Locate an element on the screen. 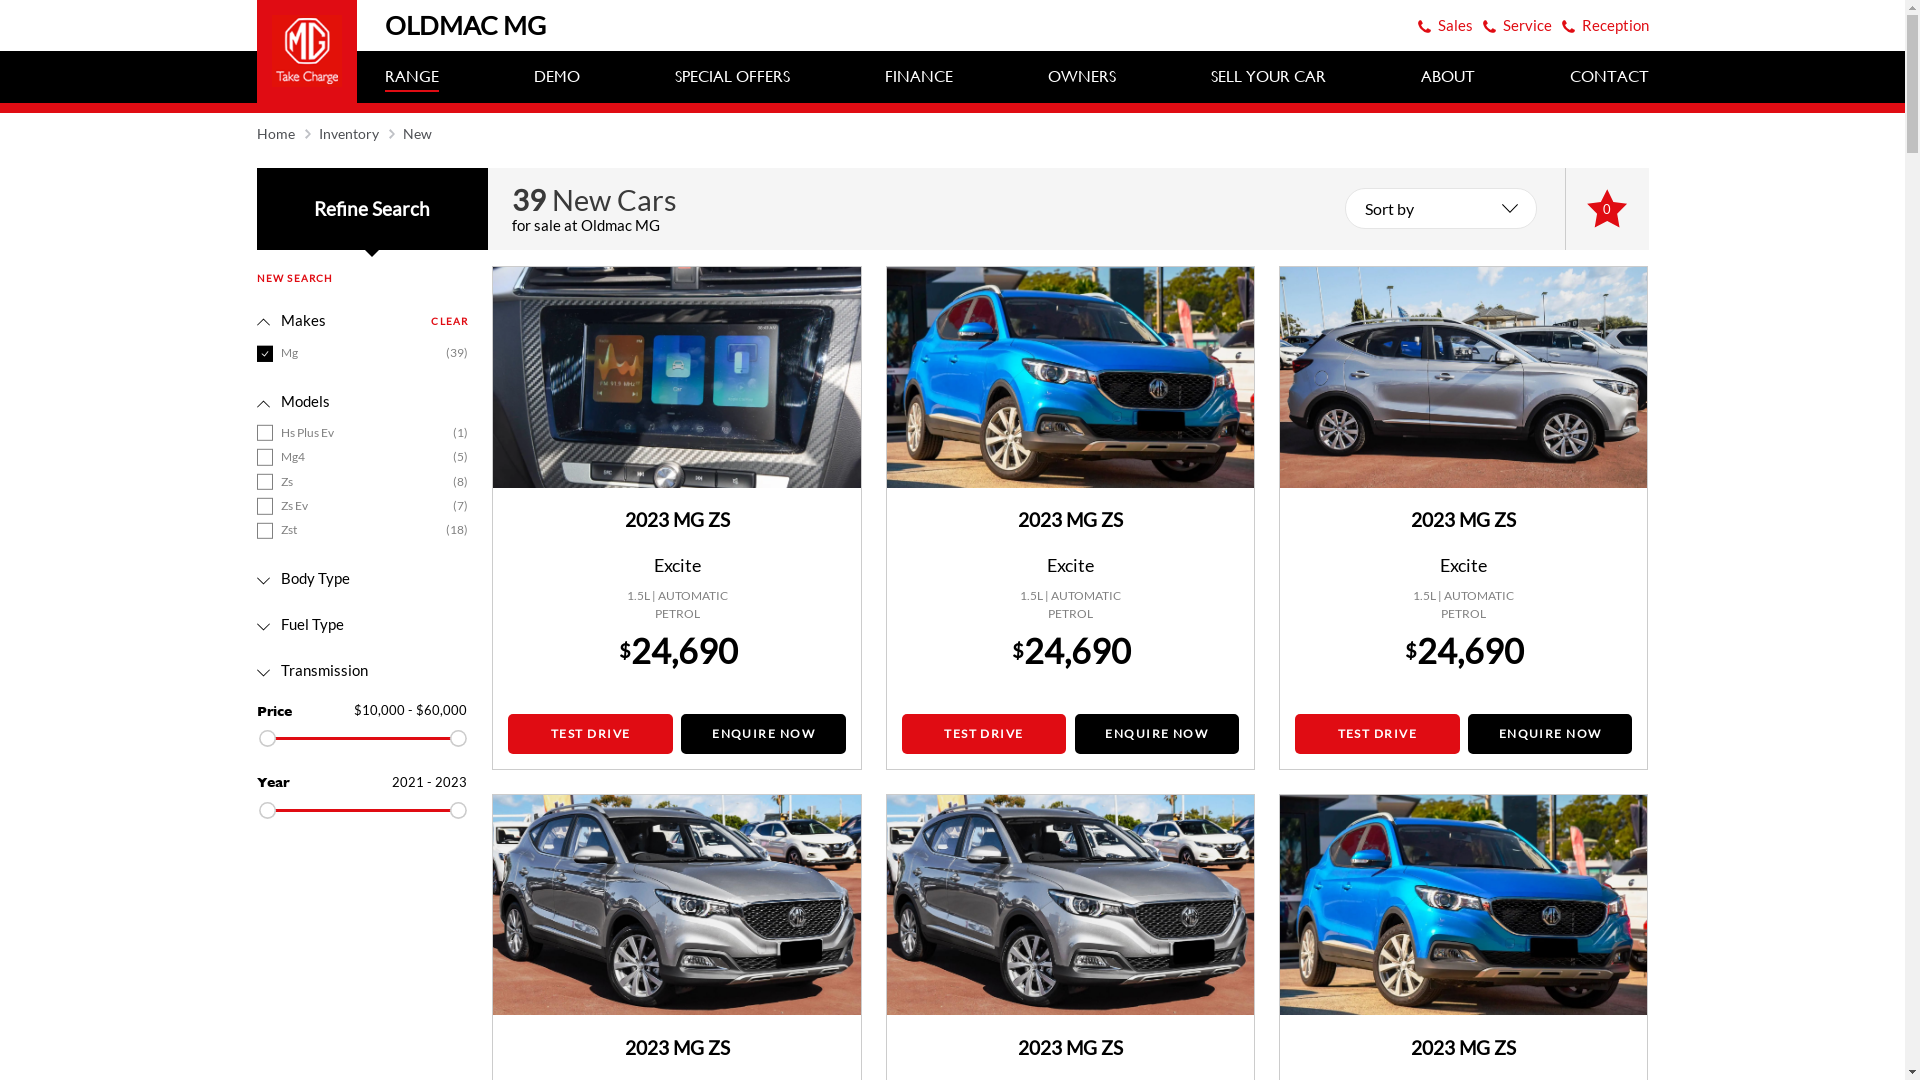 The image size is (1920, 1080). Home is located at coordinates (275, 134).